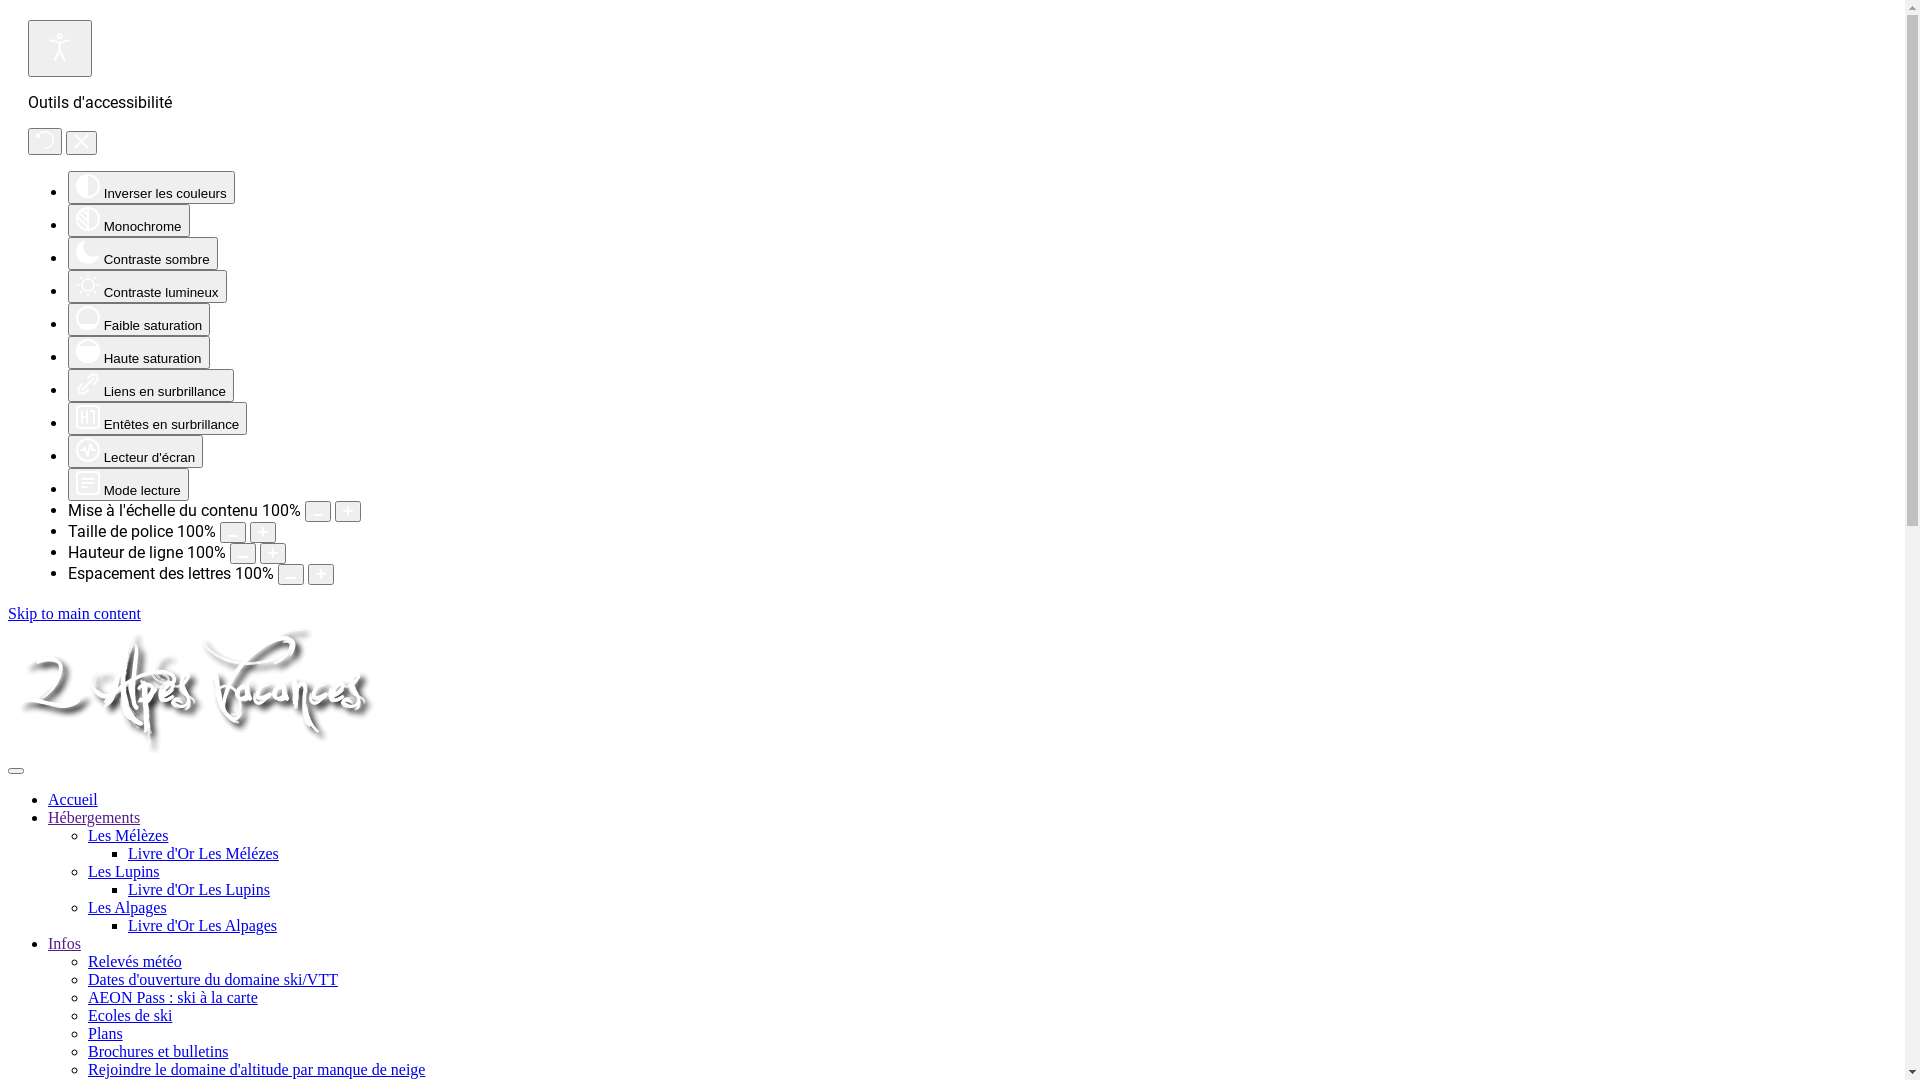 The width and height of the screenshot is (1920, 1080). What do you see at coordinates (199, 890) in the screenshot?
I see `Livre d'Or Les Lupins` at bounding box center [199, 890].